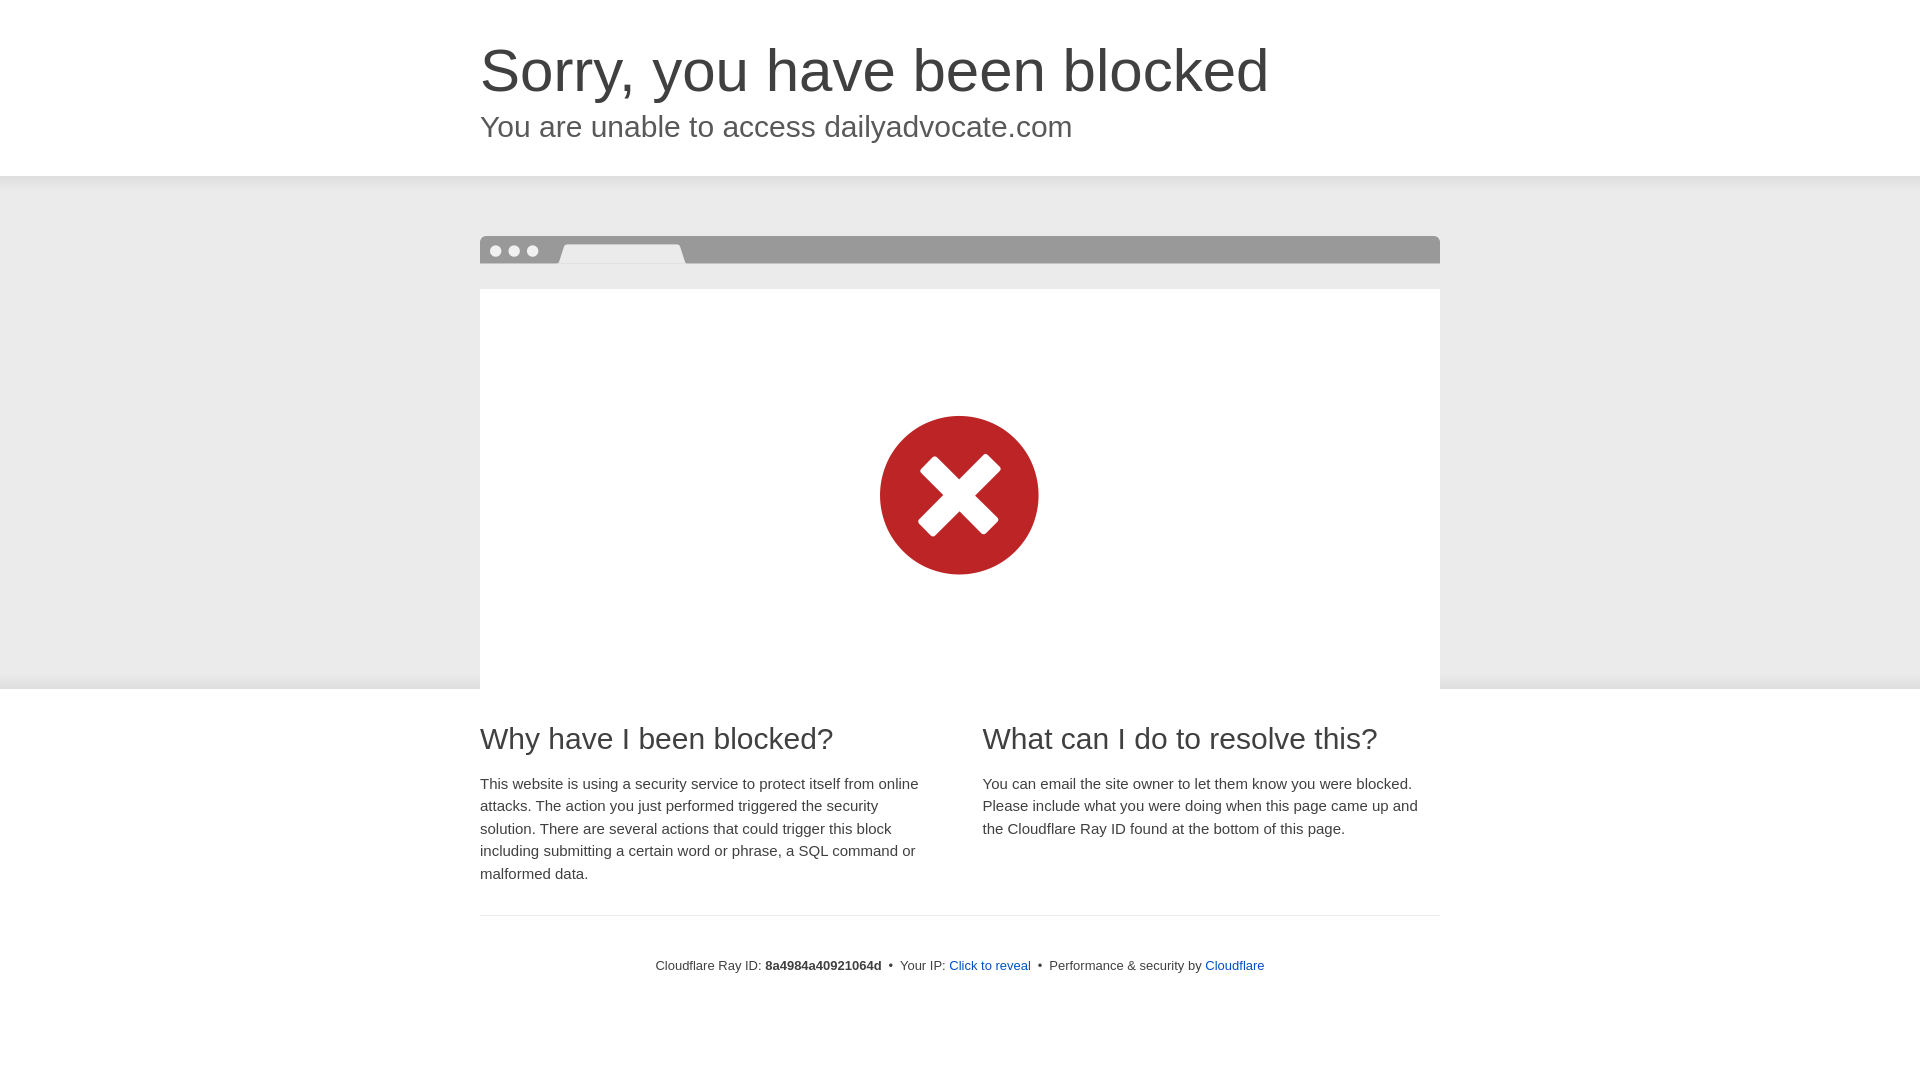  Describe the element at coordinates (1234, 965) in the screenshot. I see `Cloudflare` at that location.